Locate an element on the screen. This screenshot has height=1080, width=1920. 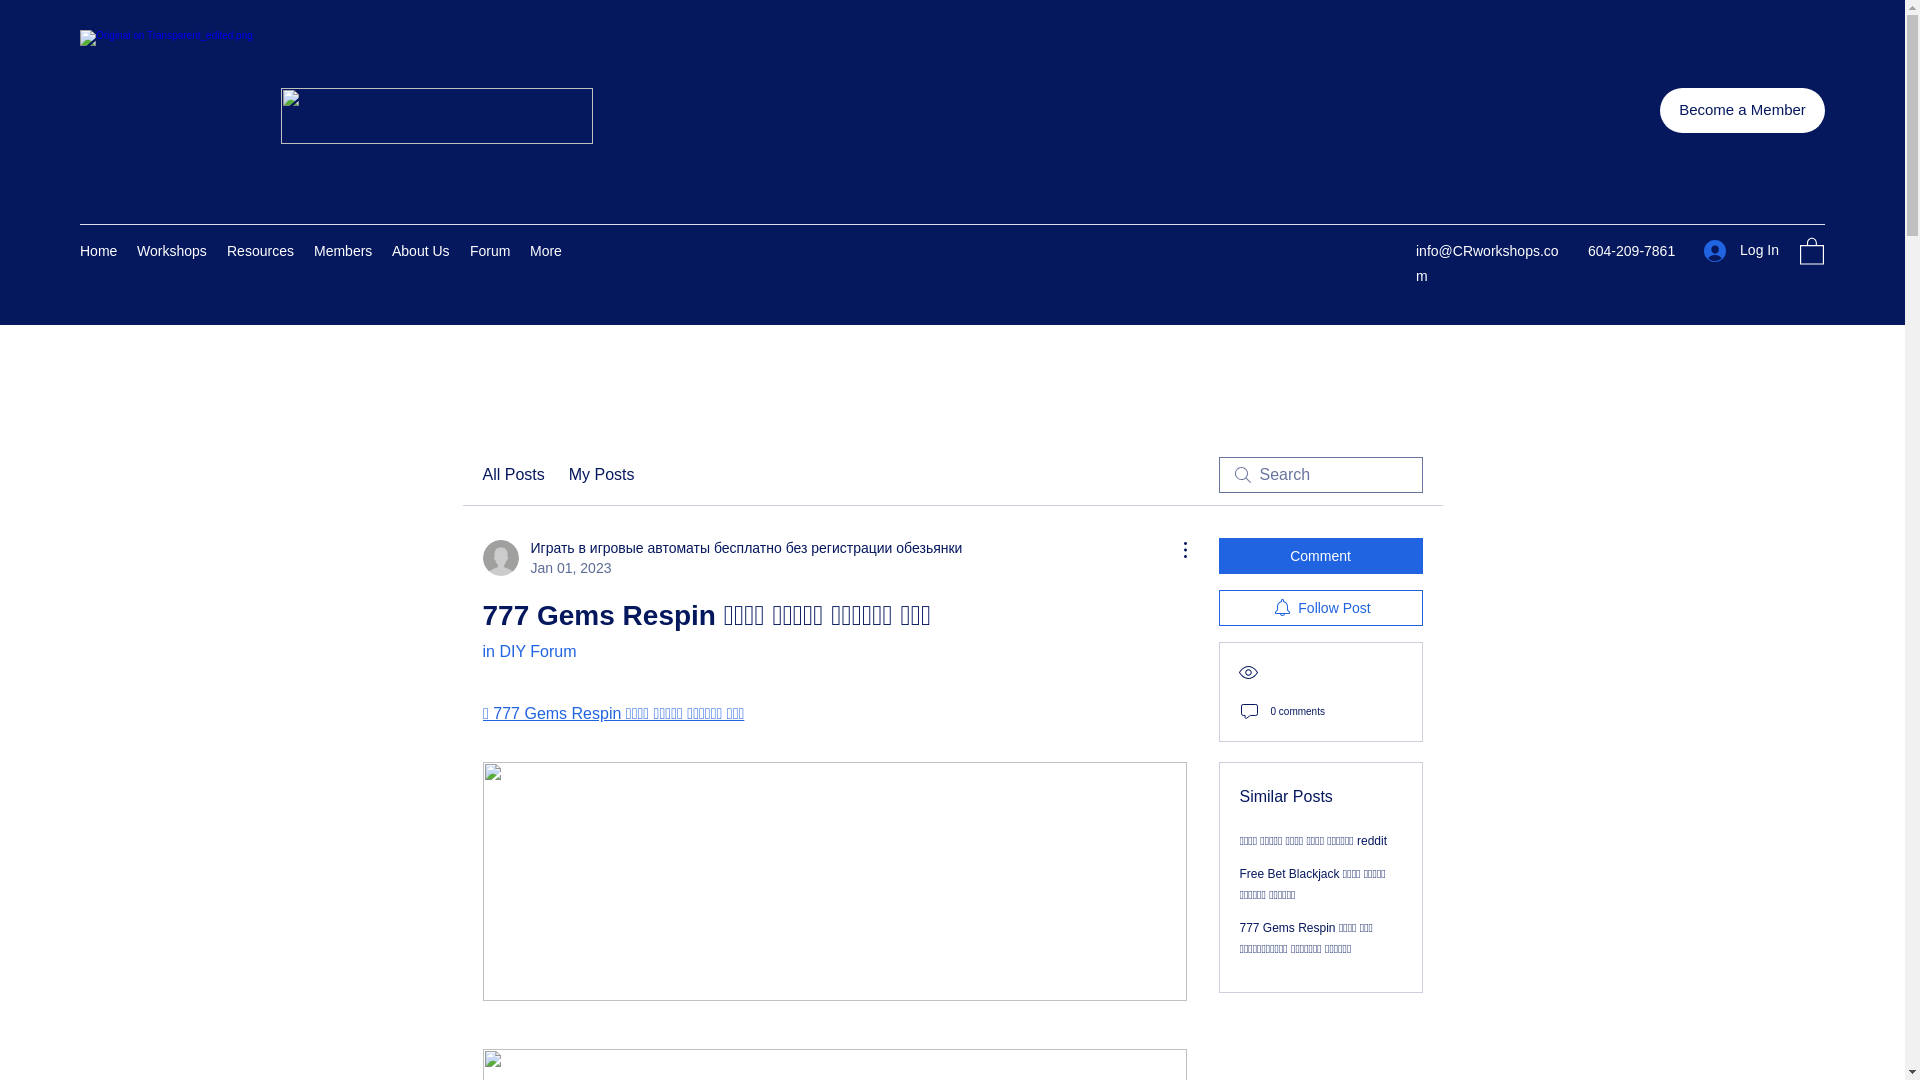
My Posts is located at coordinates (602, 475).